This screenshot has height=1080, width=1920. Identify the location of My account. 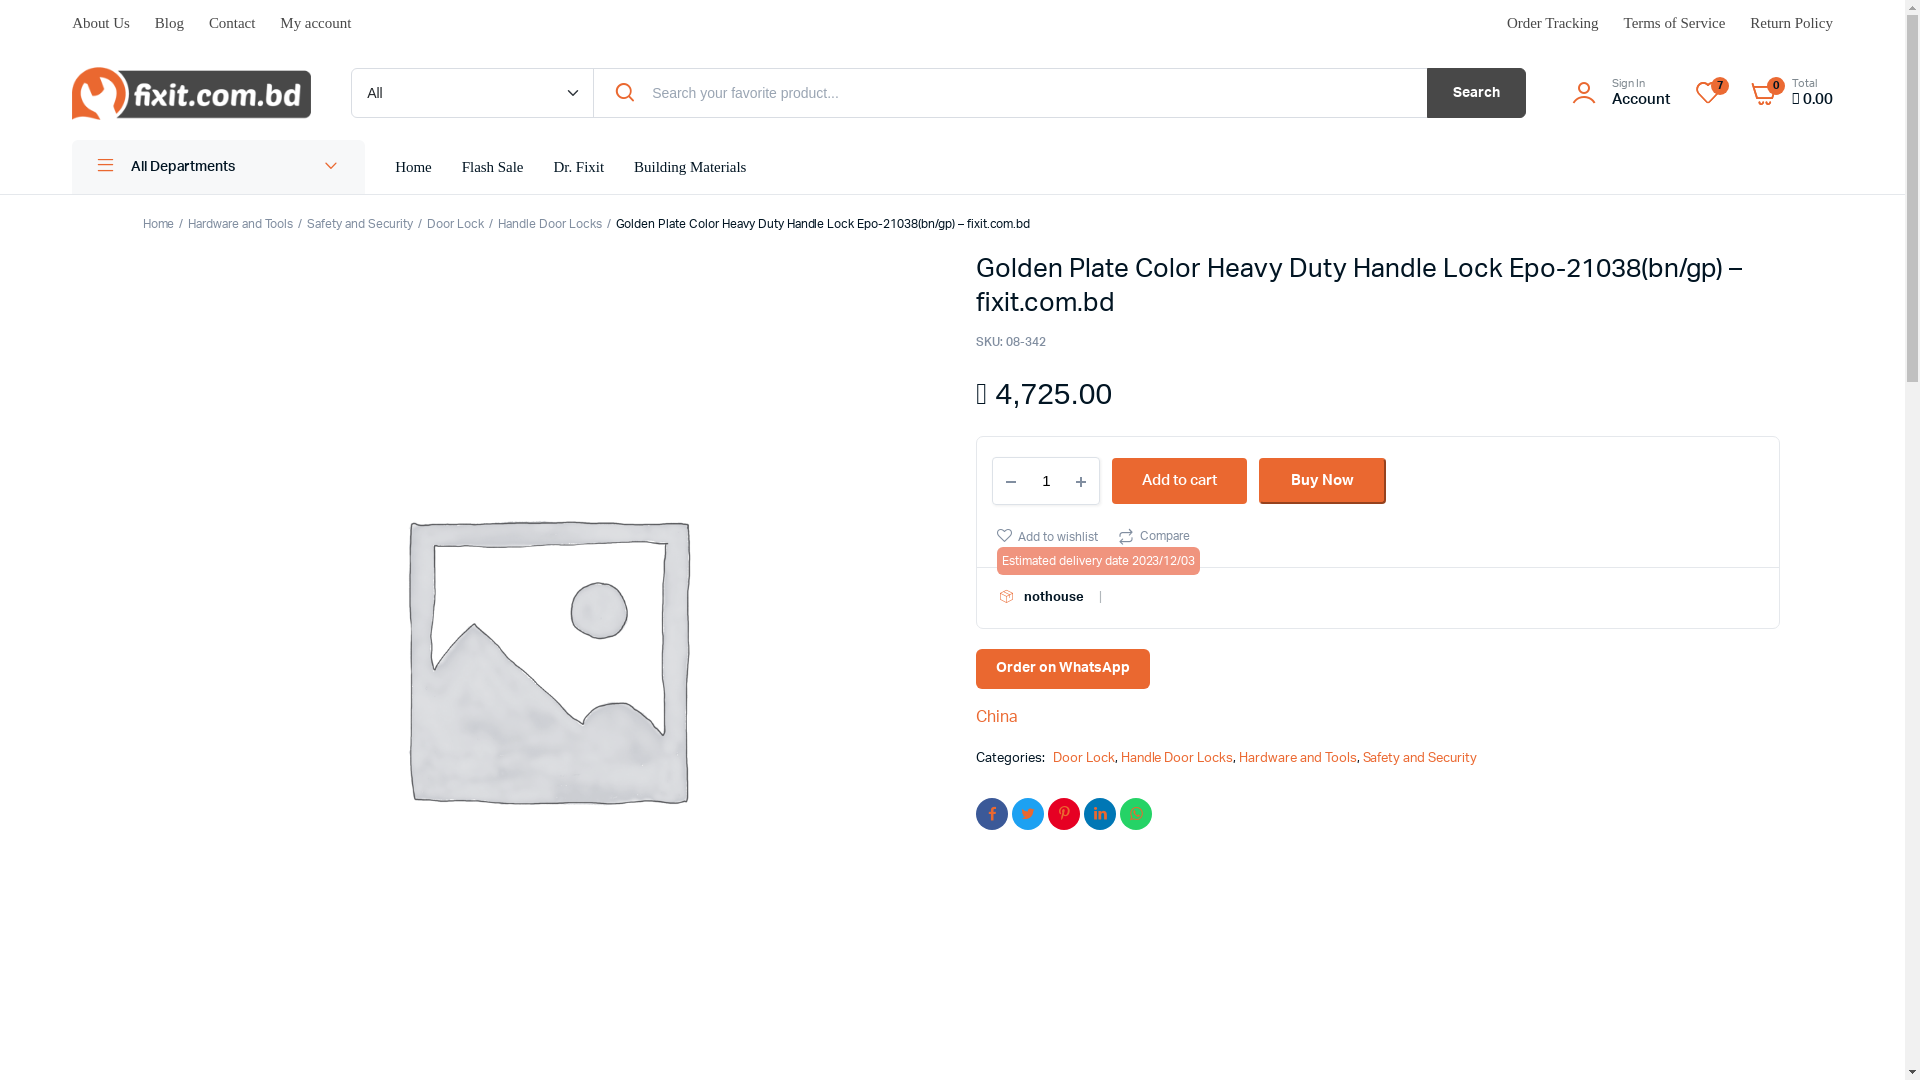
(316, 24).